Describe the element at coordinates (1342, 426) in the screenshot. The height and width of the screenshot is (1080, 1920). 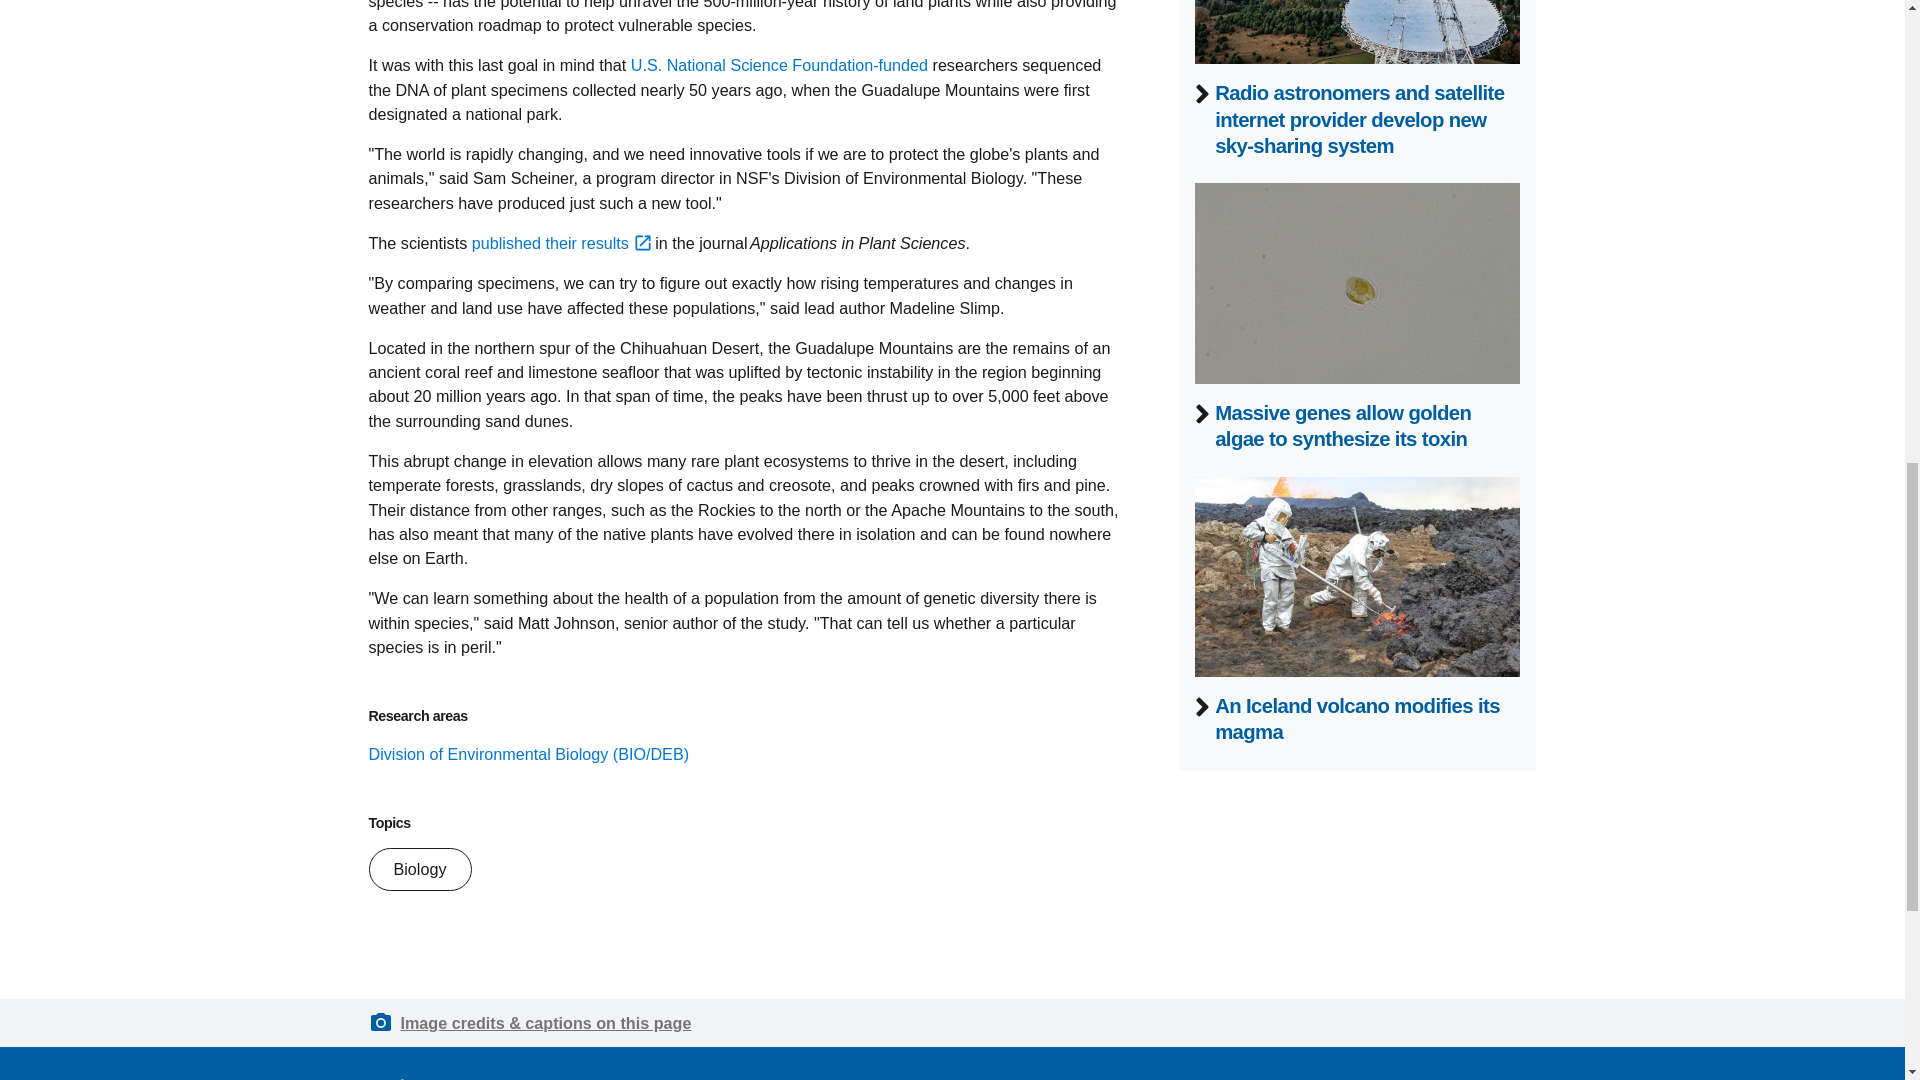
I see `Massive genes allow golden algae to synthesize its toxin` at that location.